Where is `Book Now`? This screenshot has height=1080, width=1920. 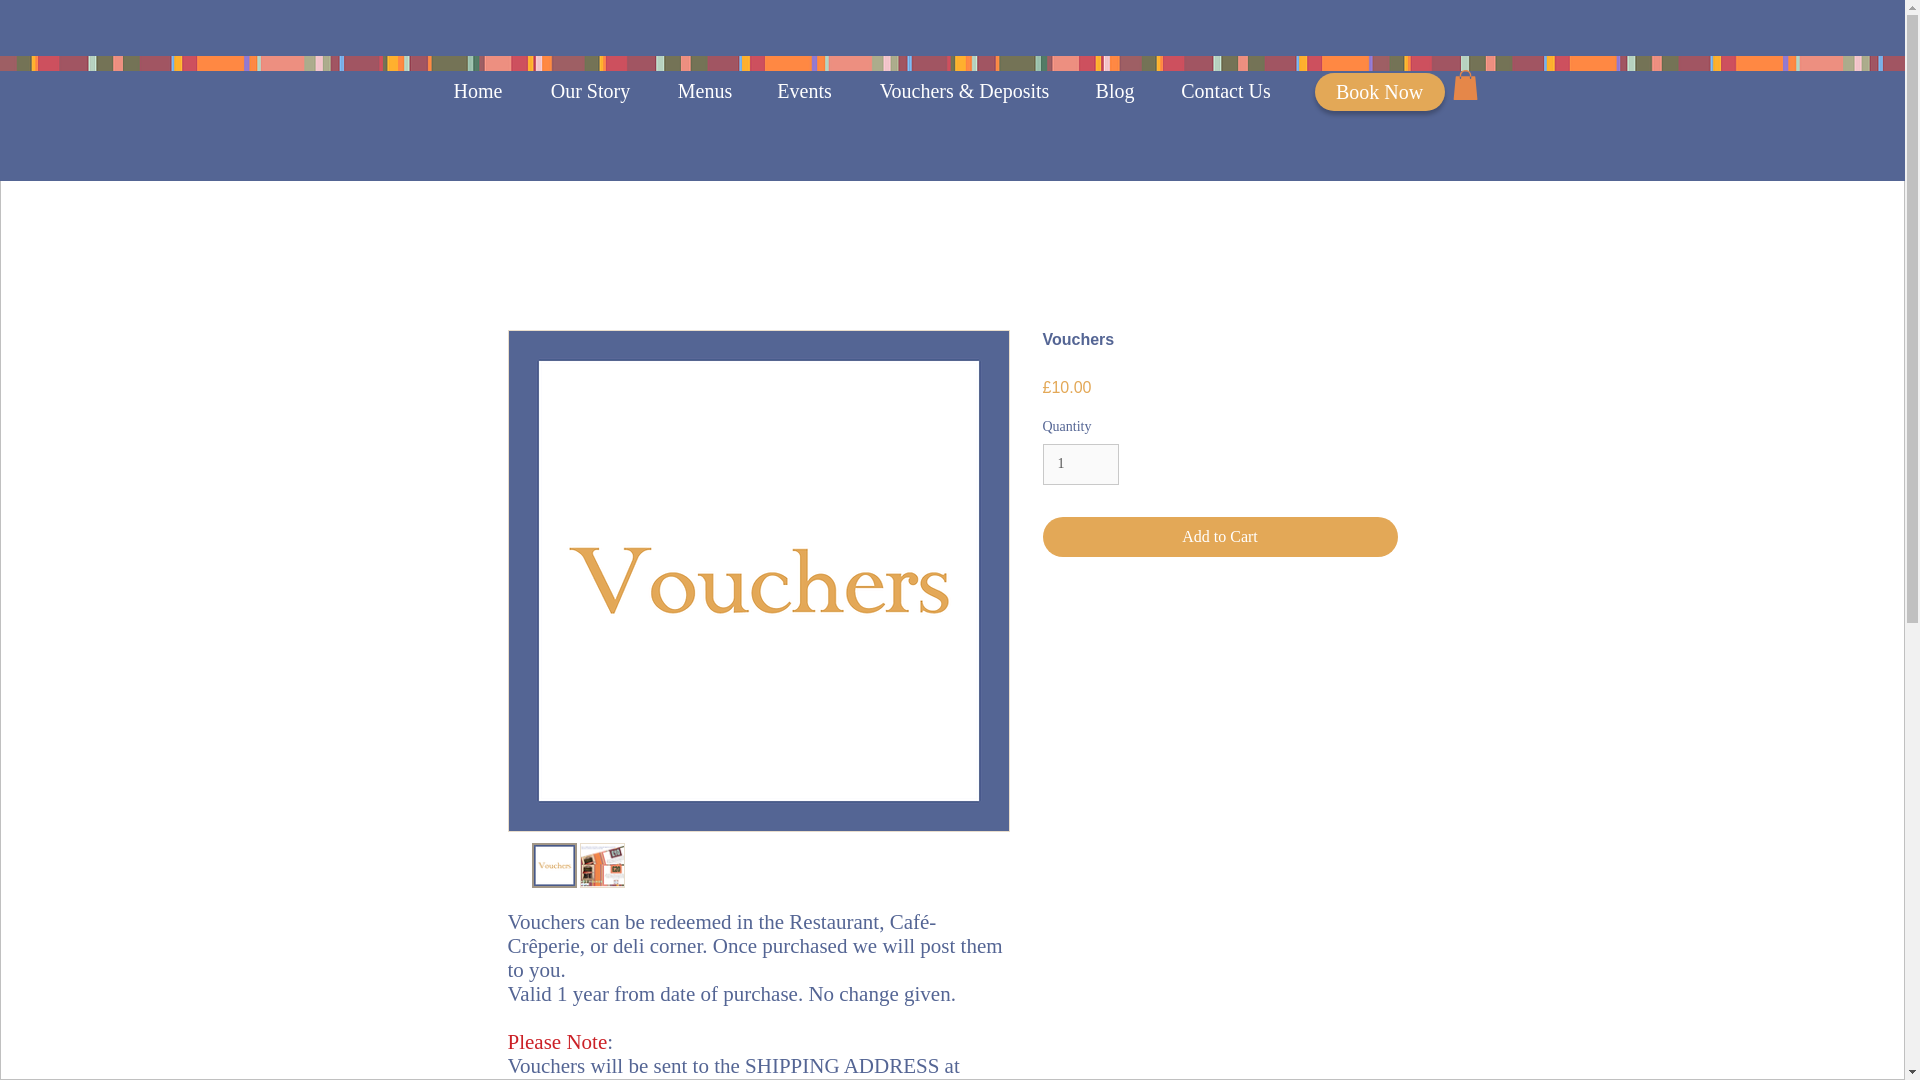
Book Now is located at coordinates (1378, 92).